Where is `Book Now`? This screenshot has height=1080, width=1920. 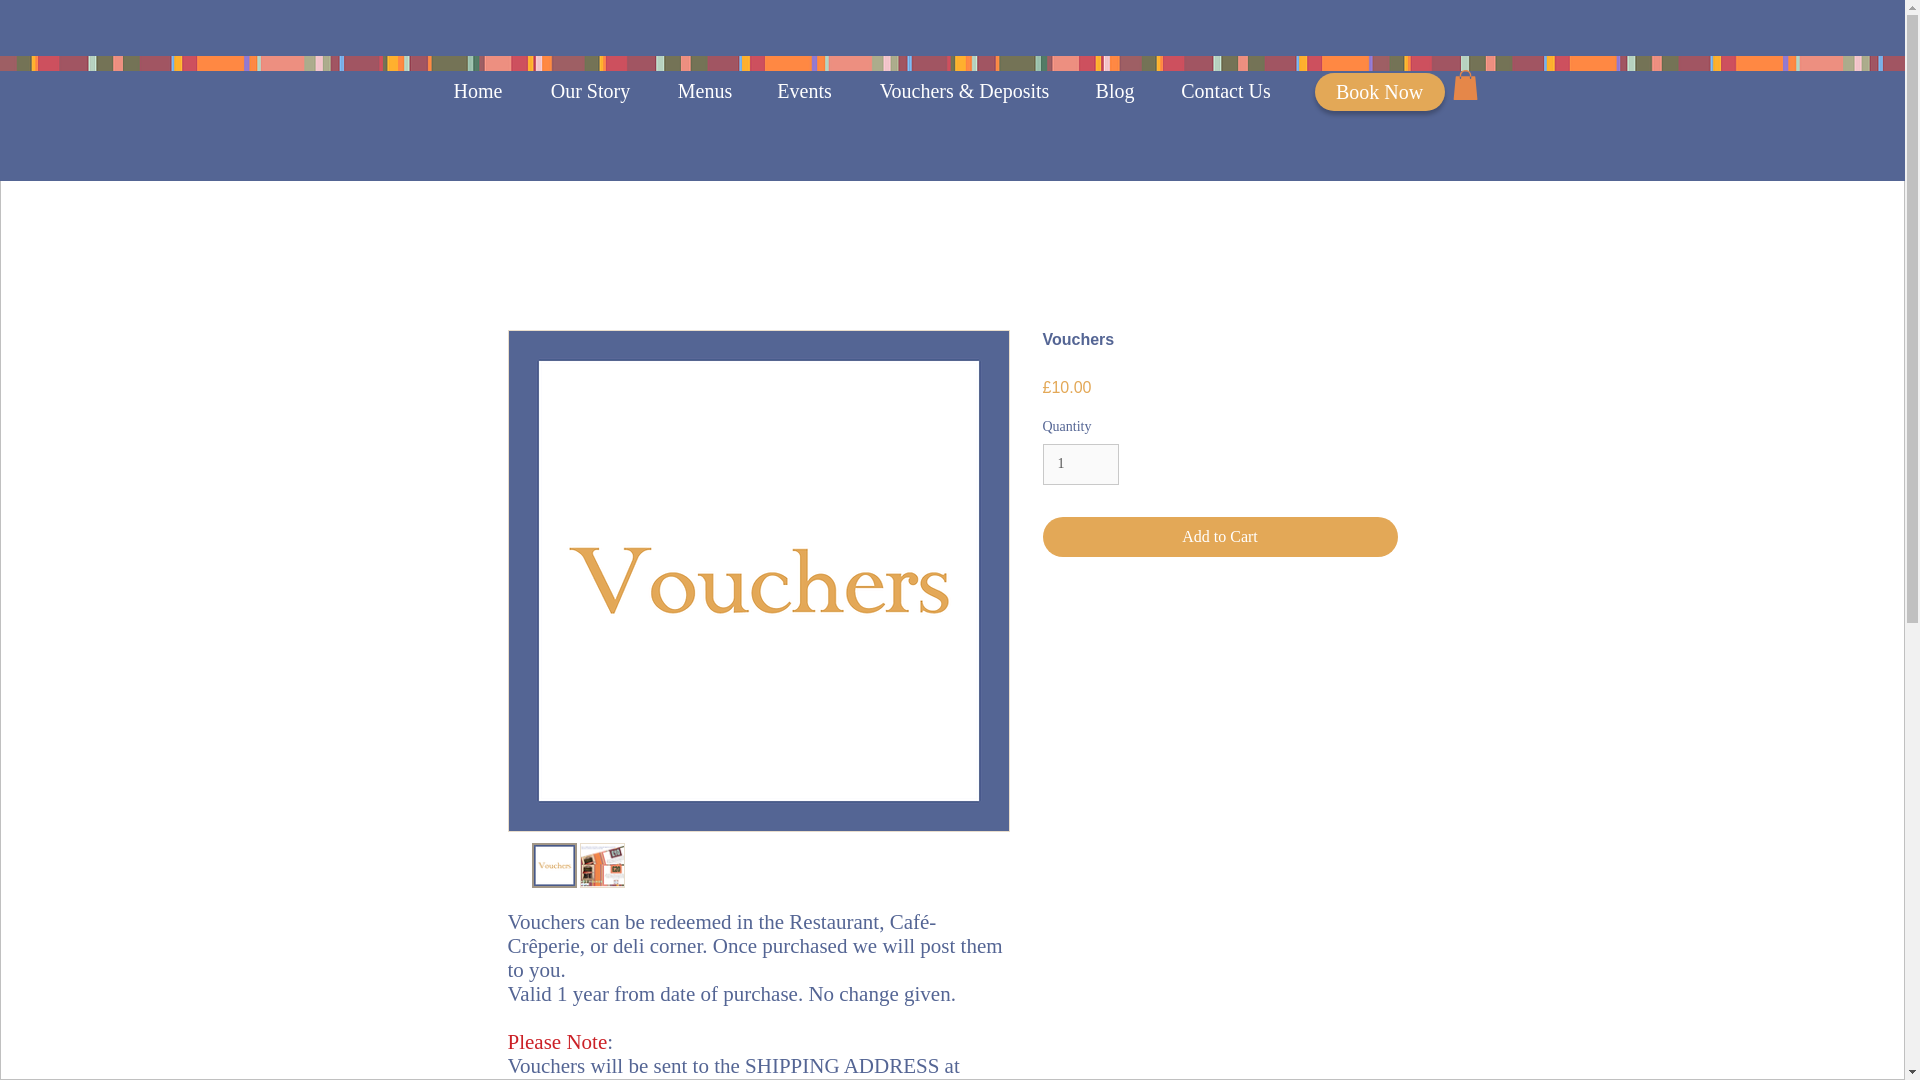
Book Now is located at coordinates (1378, 92).